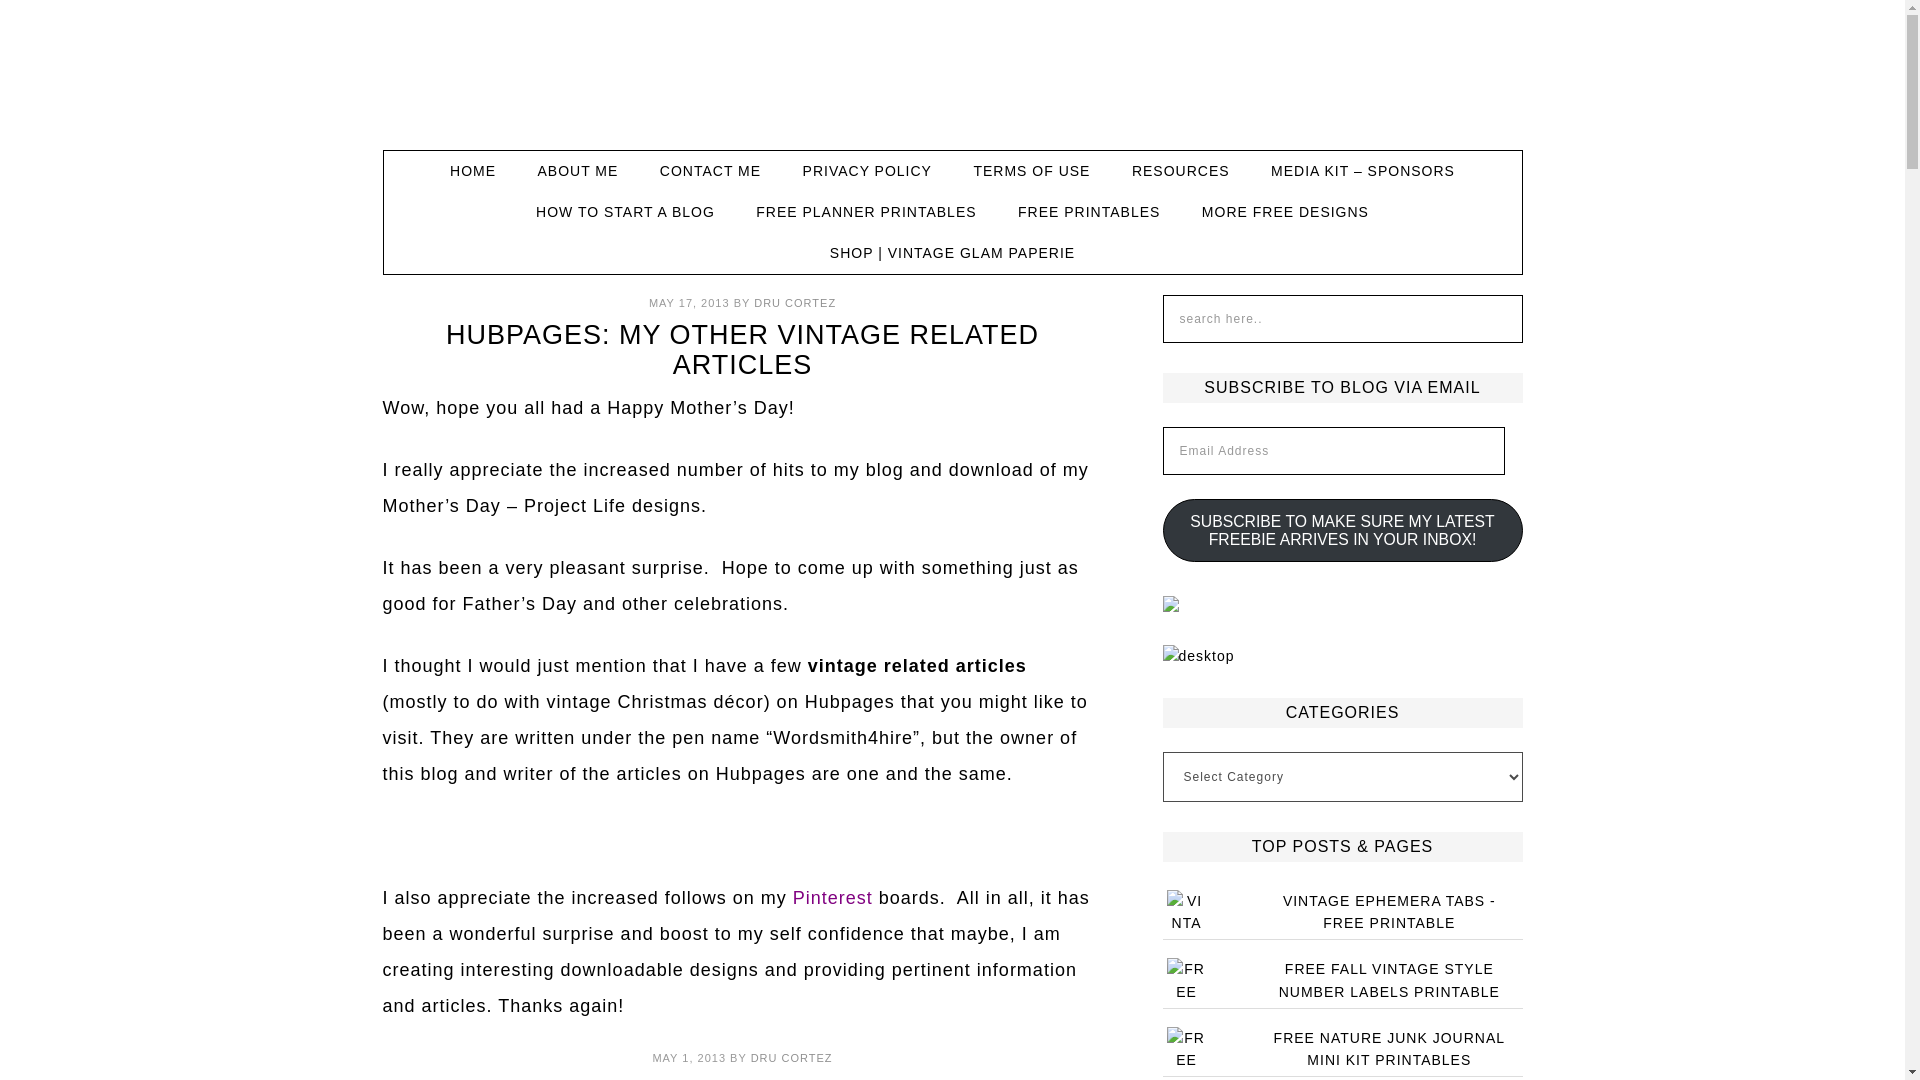  What do you see at coordinates (868, 172) in the screenshot?
I see `PRIVACY POLICY` at bounding box center [868, 172].